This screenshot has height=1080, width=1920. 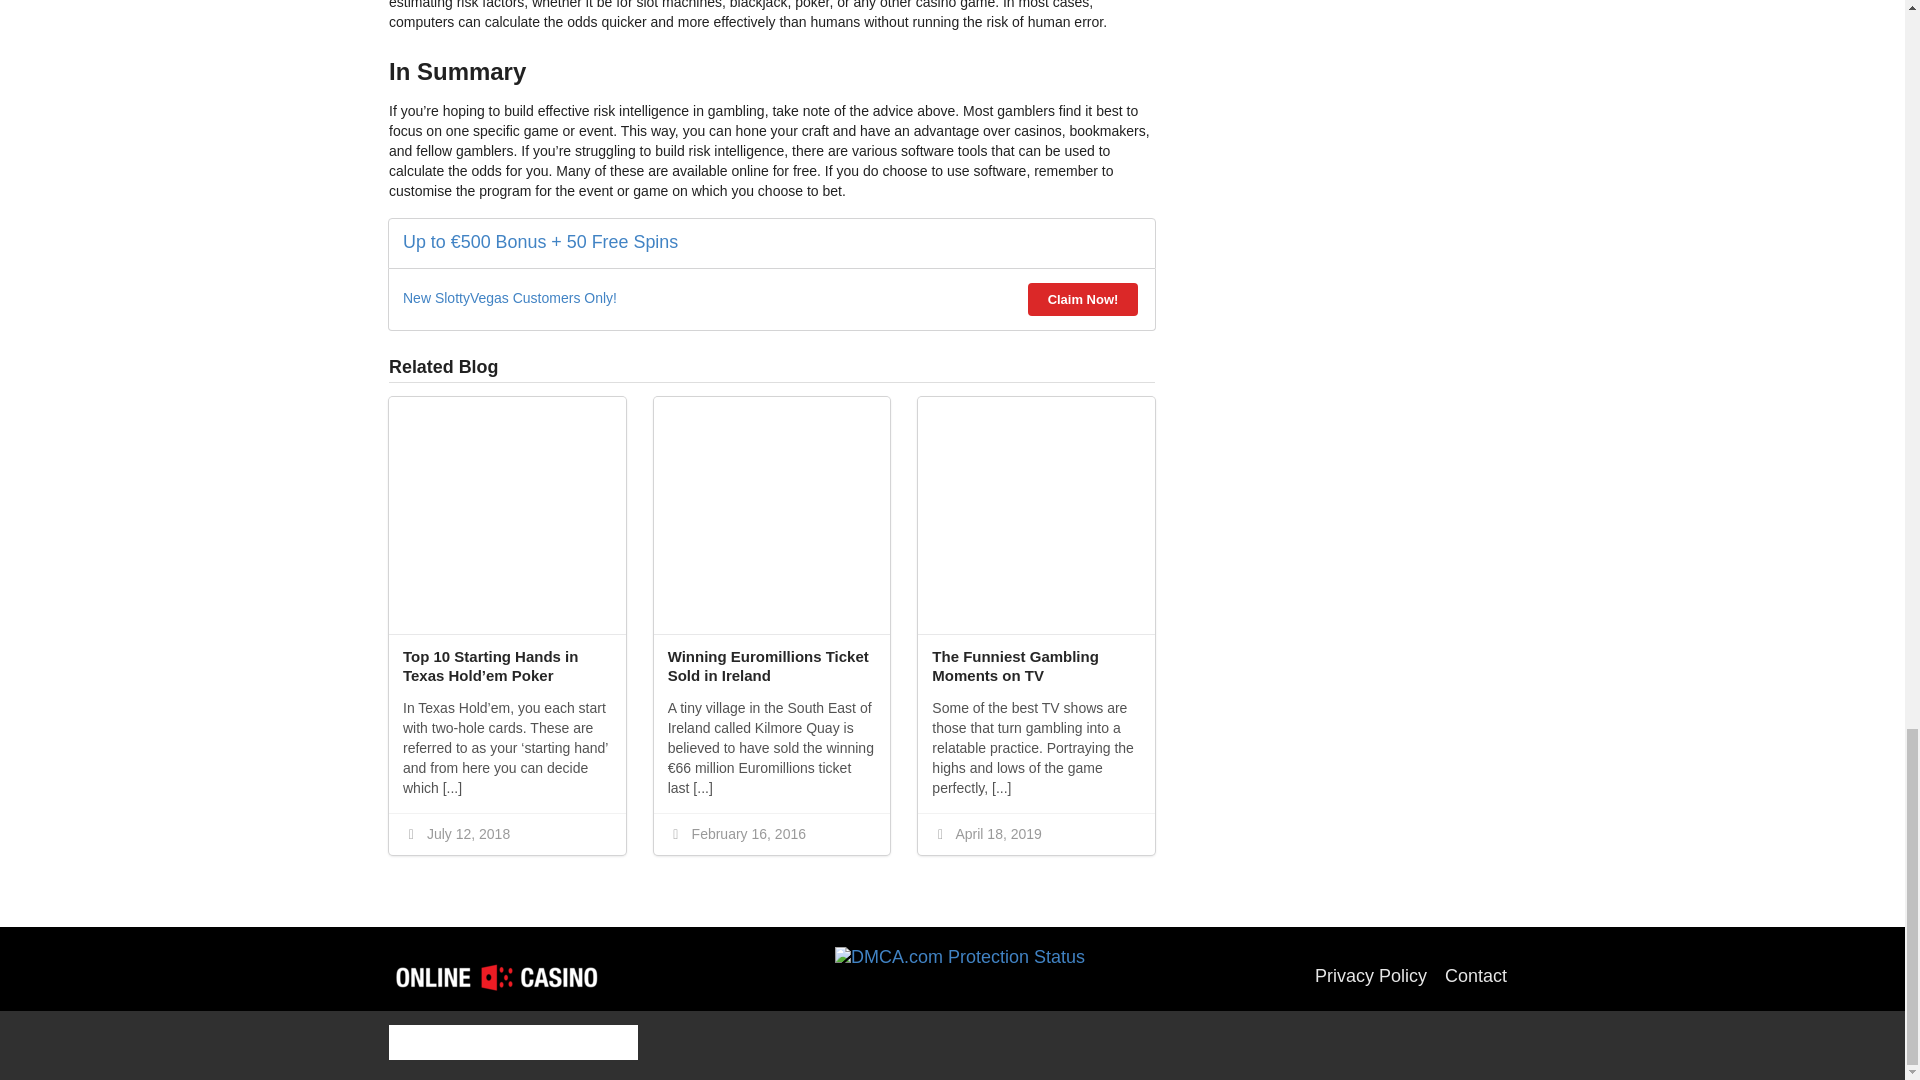 I want to click on DMCA.com Protection Status, so click(x=960, y=976).